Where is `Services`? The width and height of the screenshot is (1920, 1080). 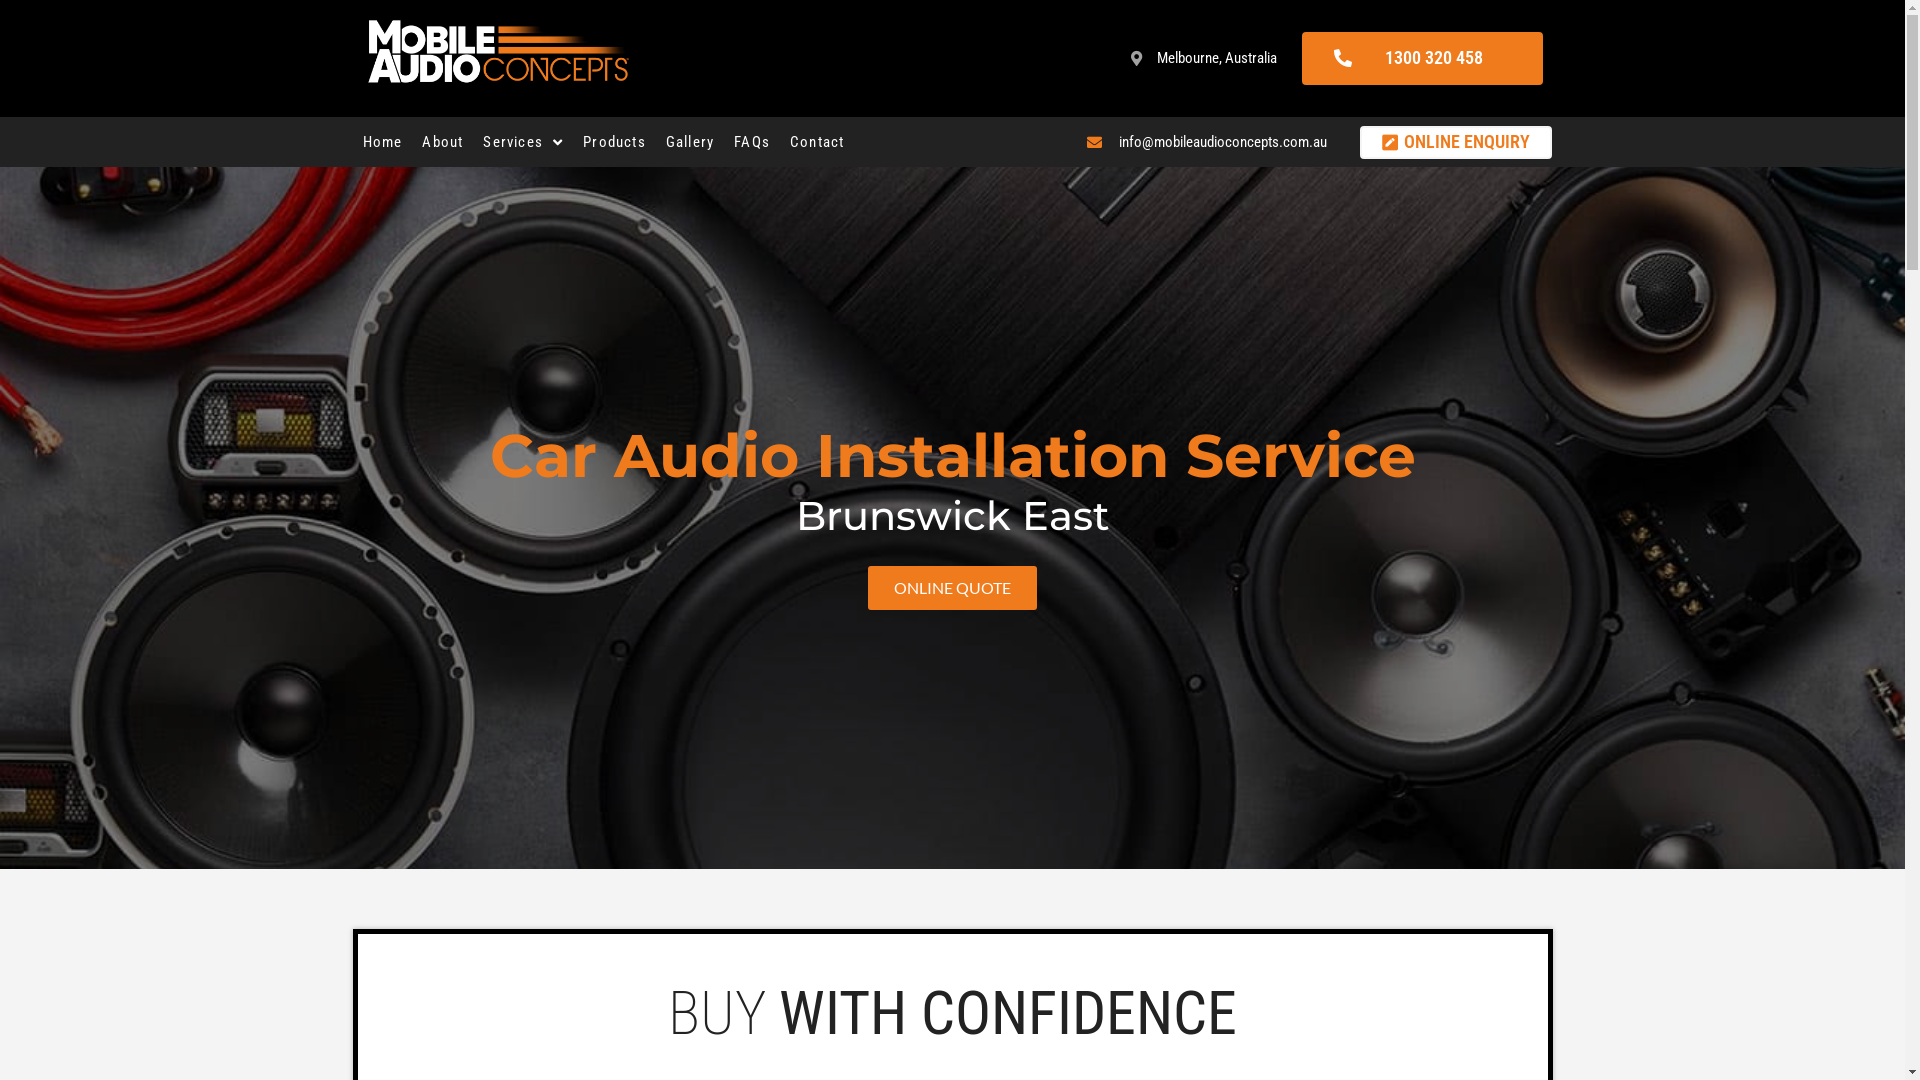 Services is located at coordinates (523, 142).